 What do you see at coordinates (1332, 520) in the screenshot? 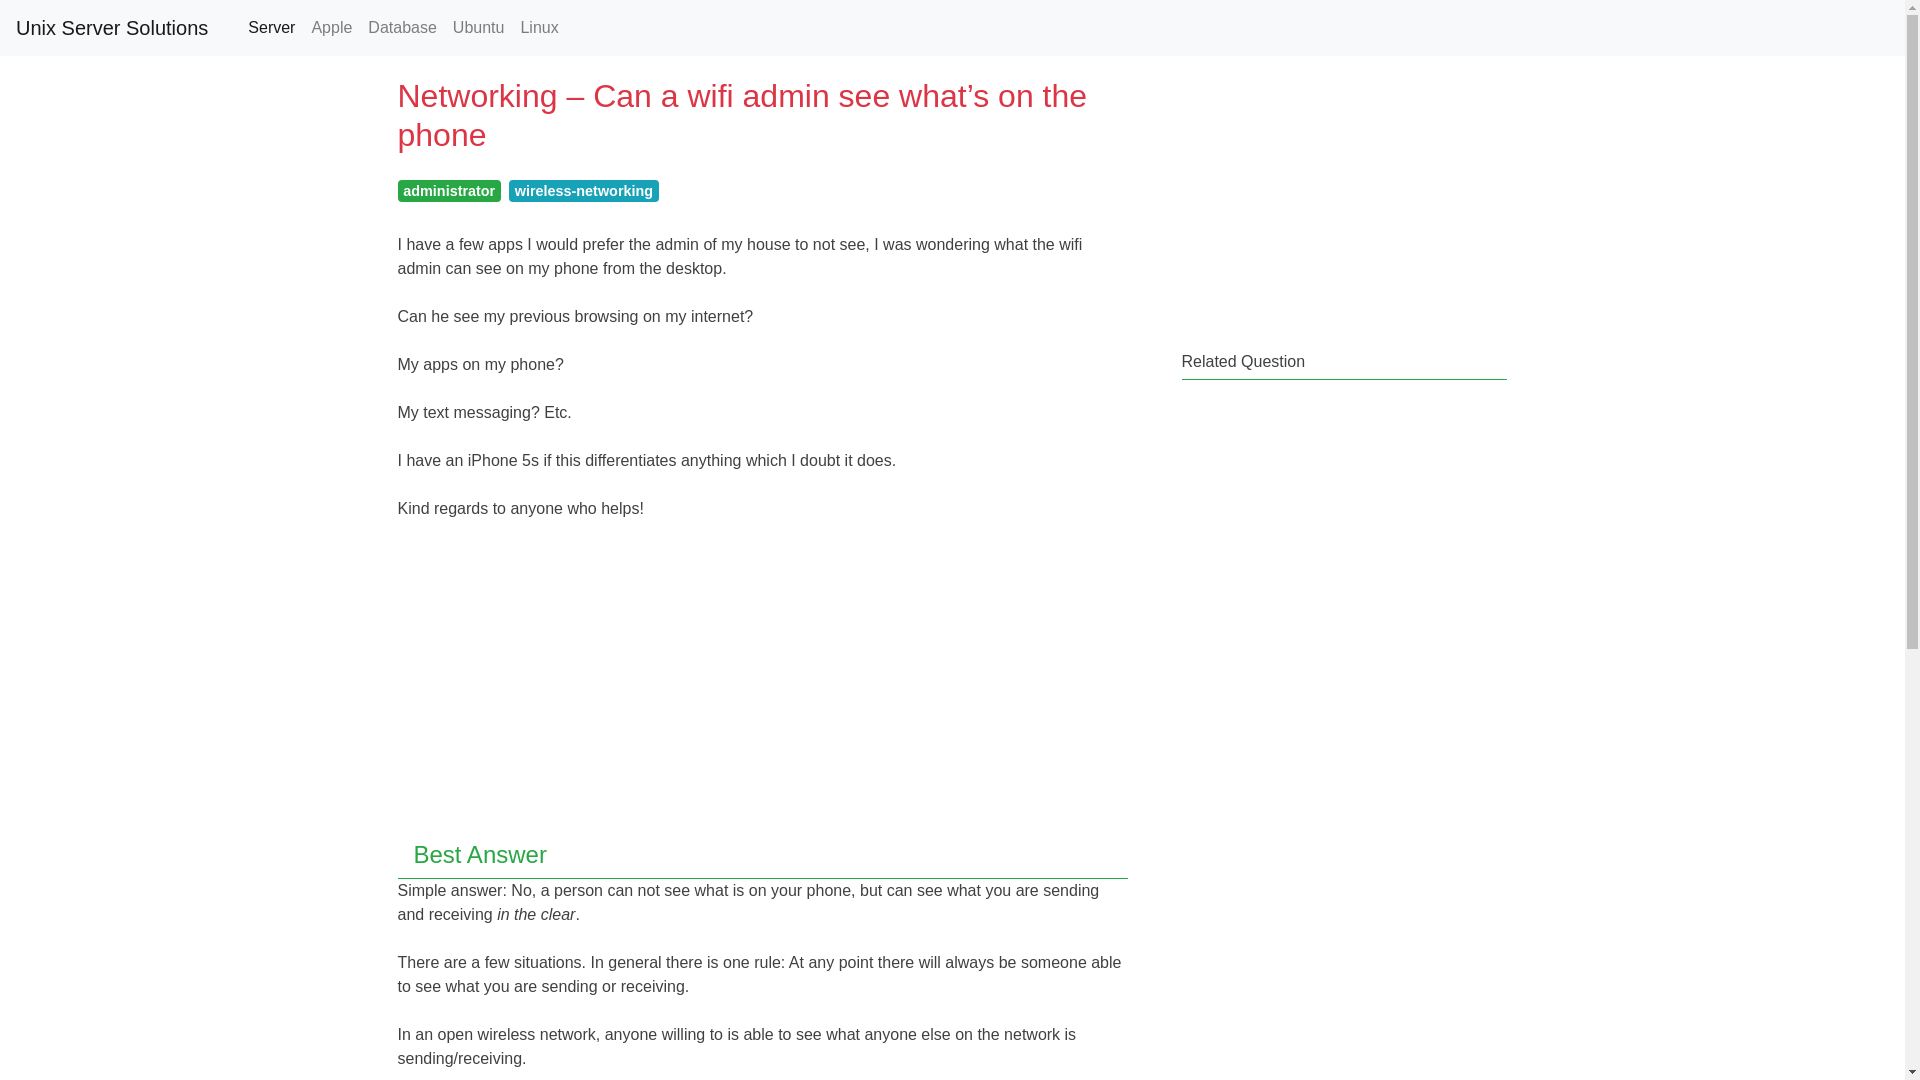
I see `Advertisement` at bounding box center [1332, 520].